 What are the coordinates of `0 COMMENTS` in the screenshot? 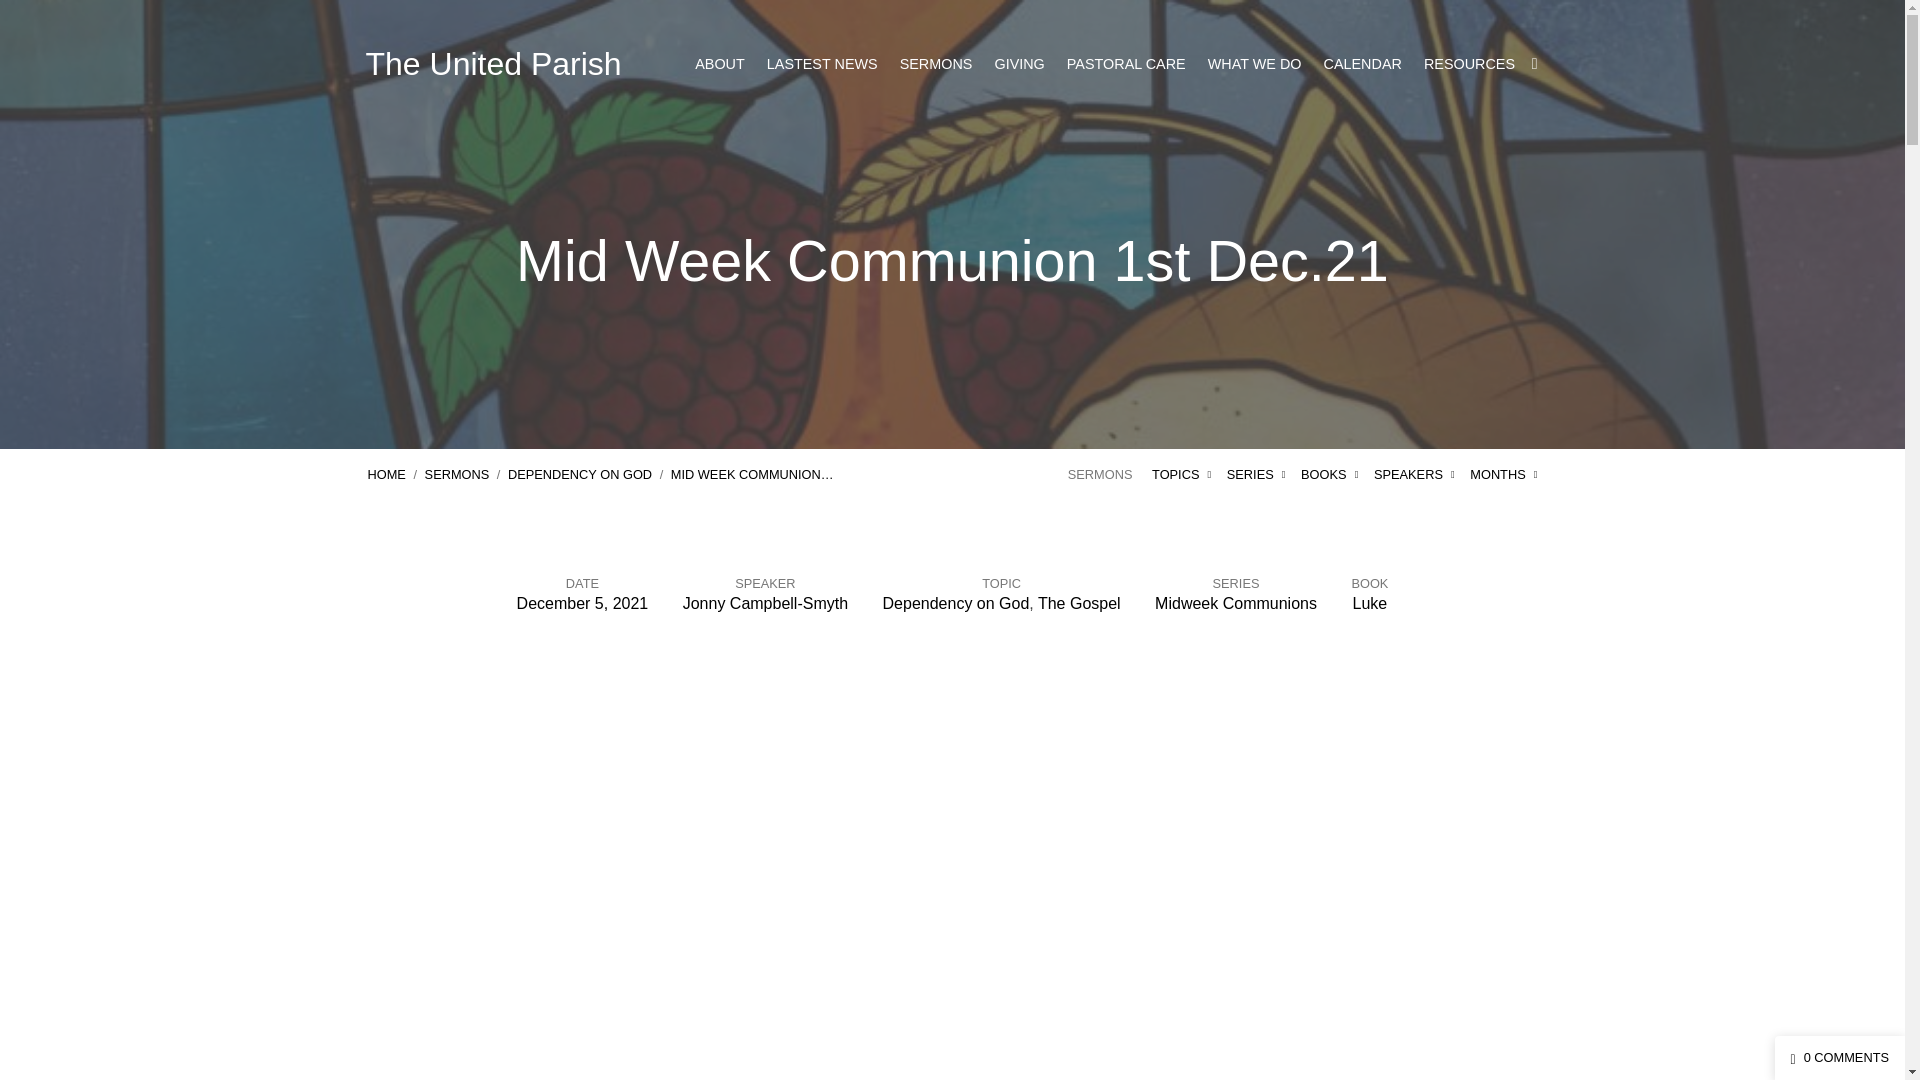 It's located at (1840, 1056).